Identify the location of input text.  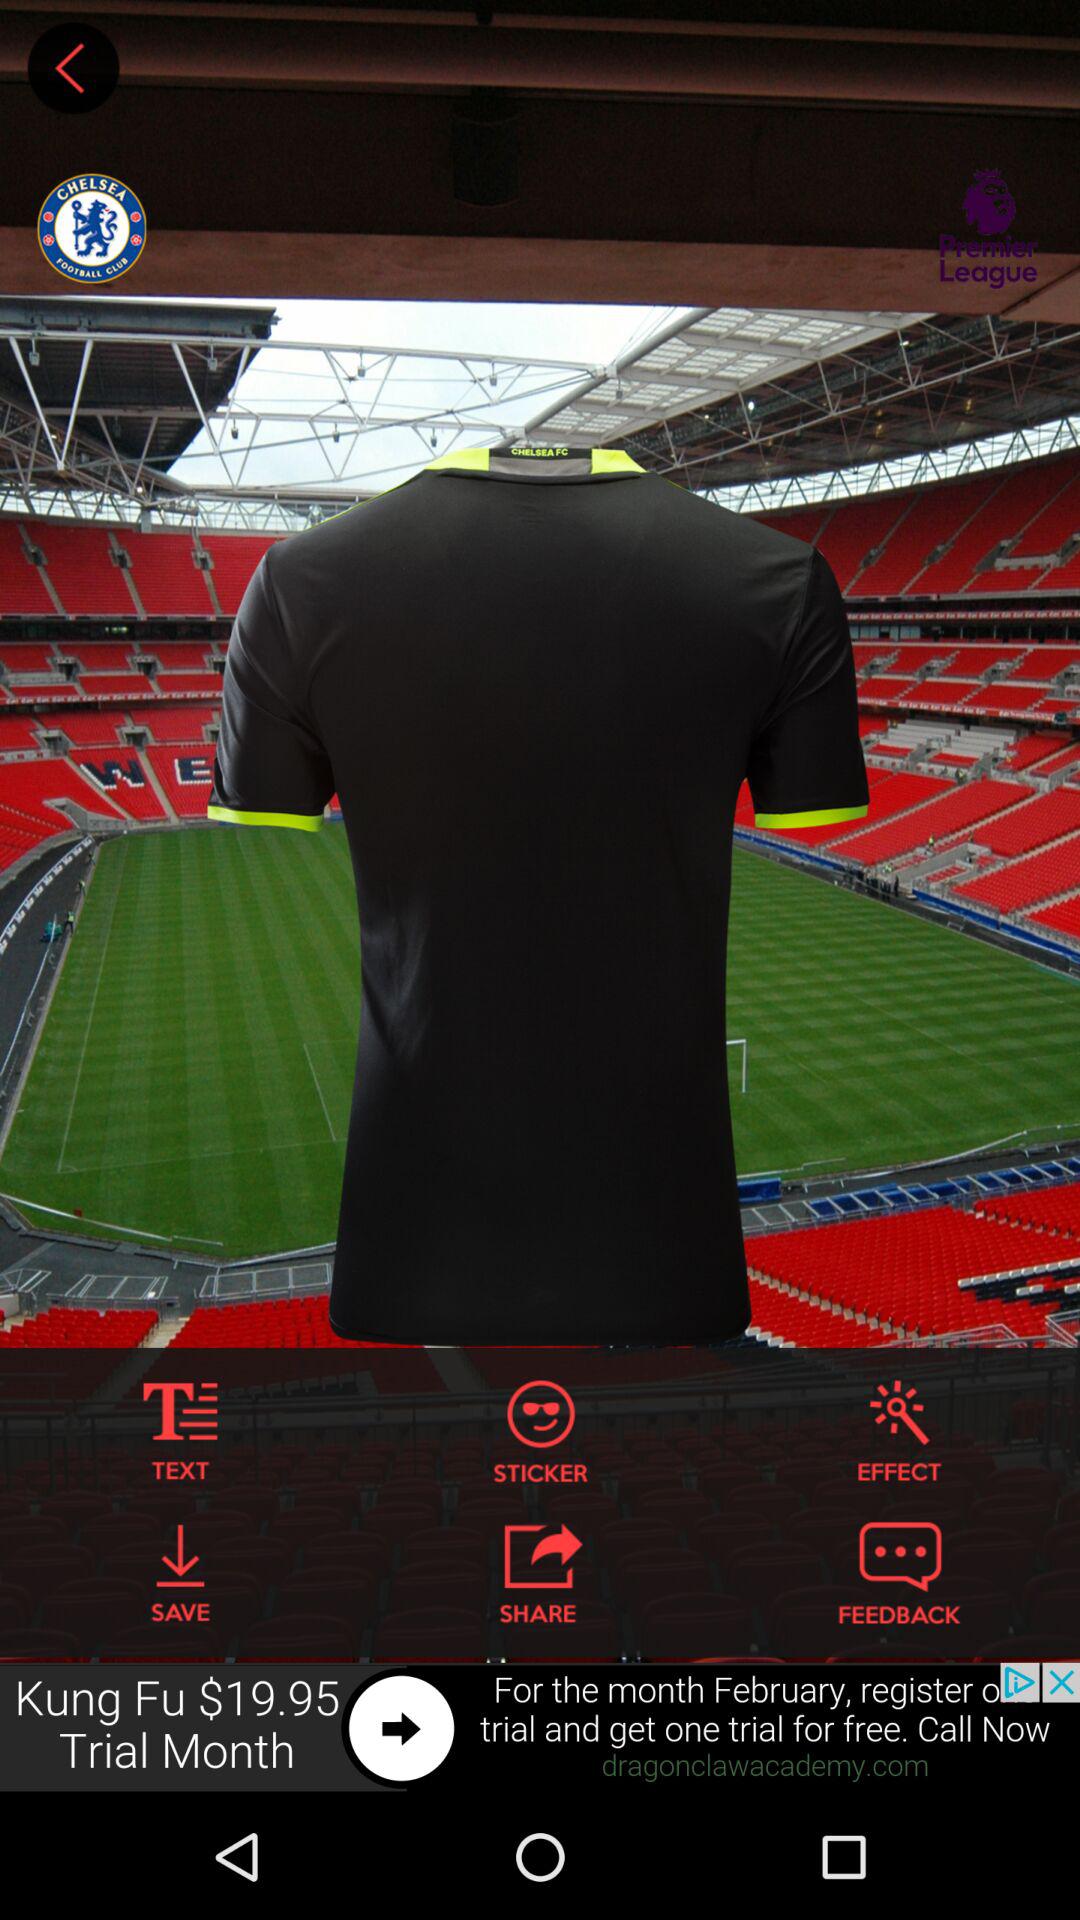
(180, 1432).